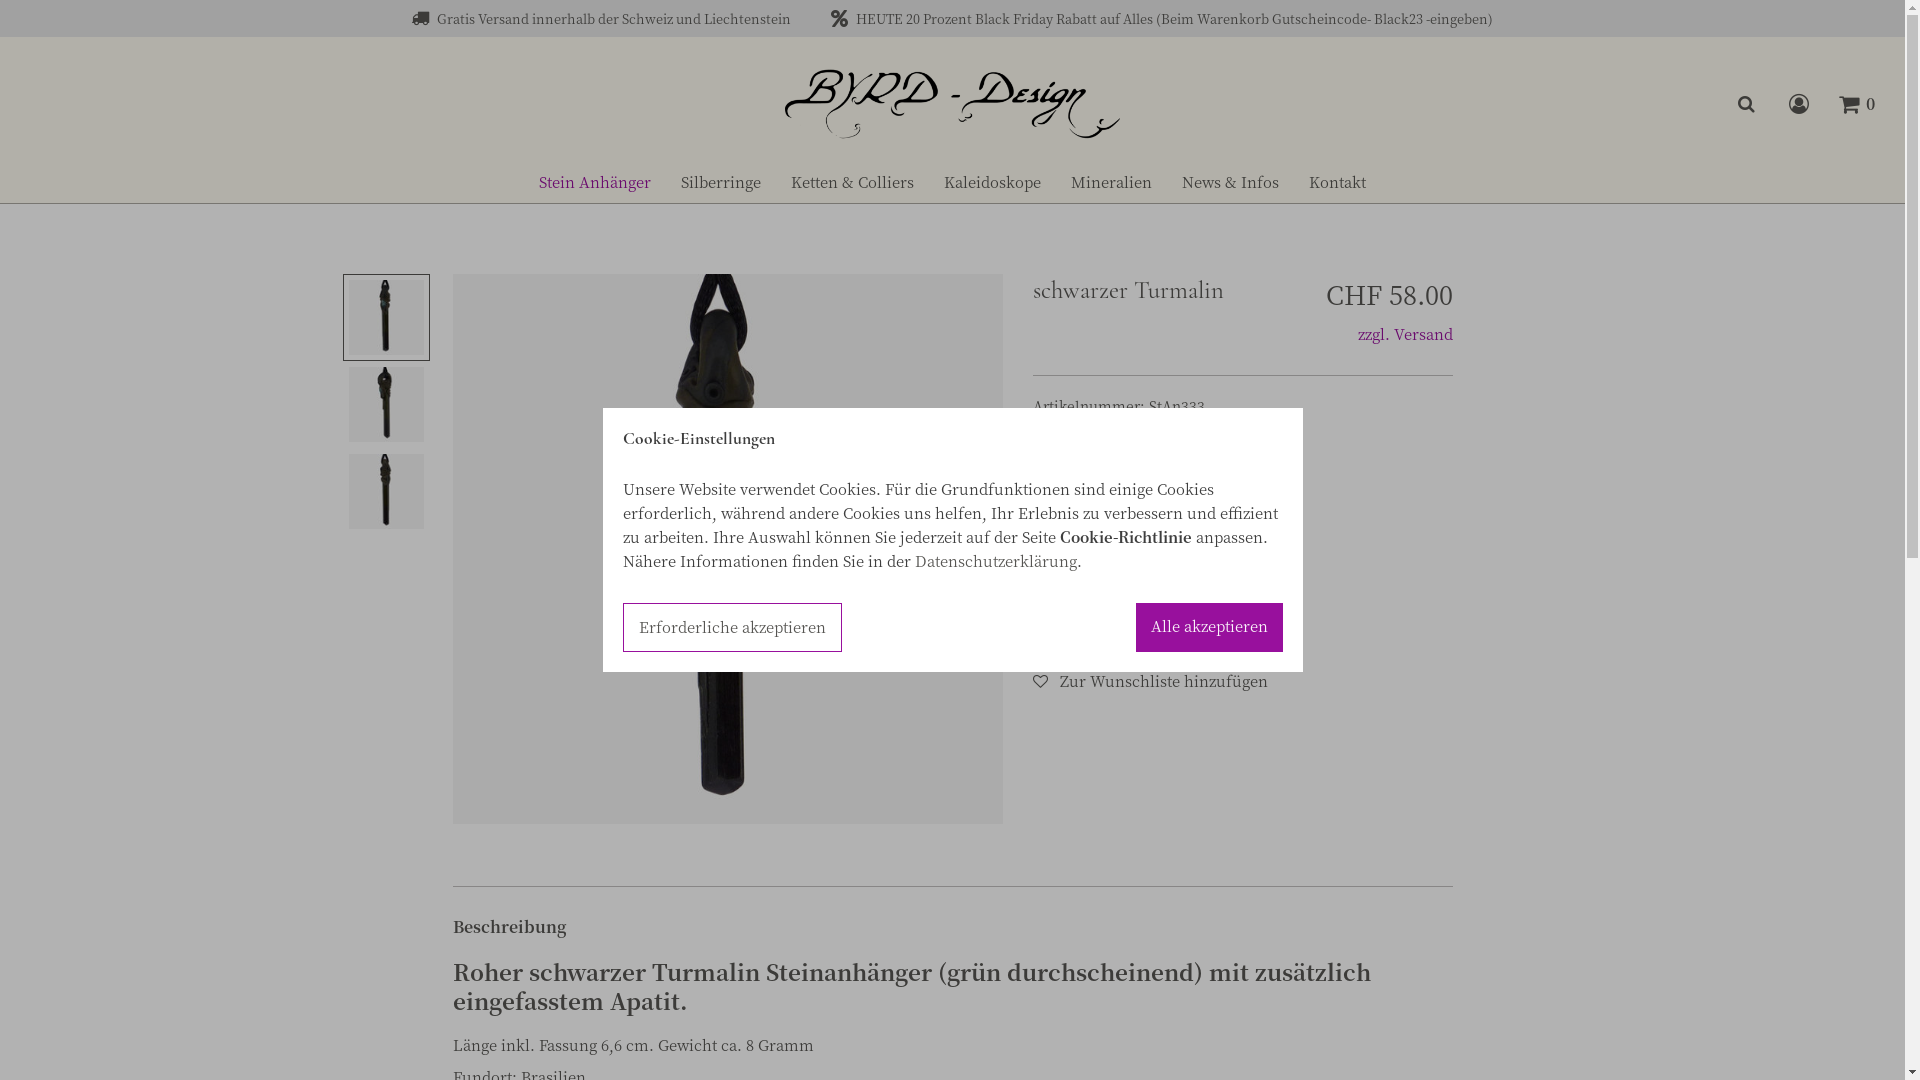  What do you see at coordinates (1230, 182) in the screenshot?
I see `News & Infos` at bounding box center [1230, 182].